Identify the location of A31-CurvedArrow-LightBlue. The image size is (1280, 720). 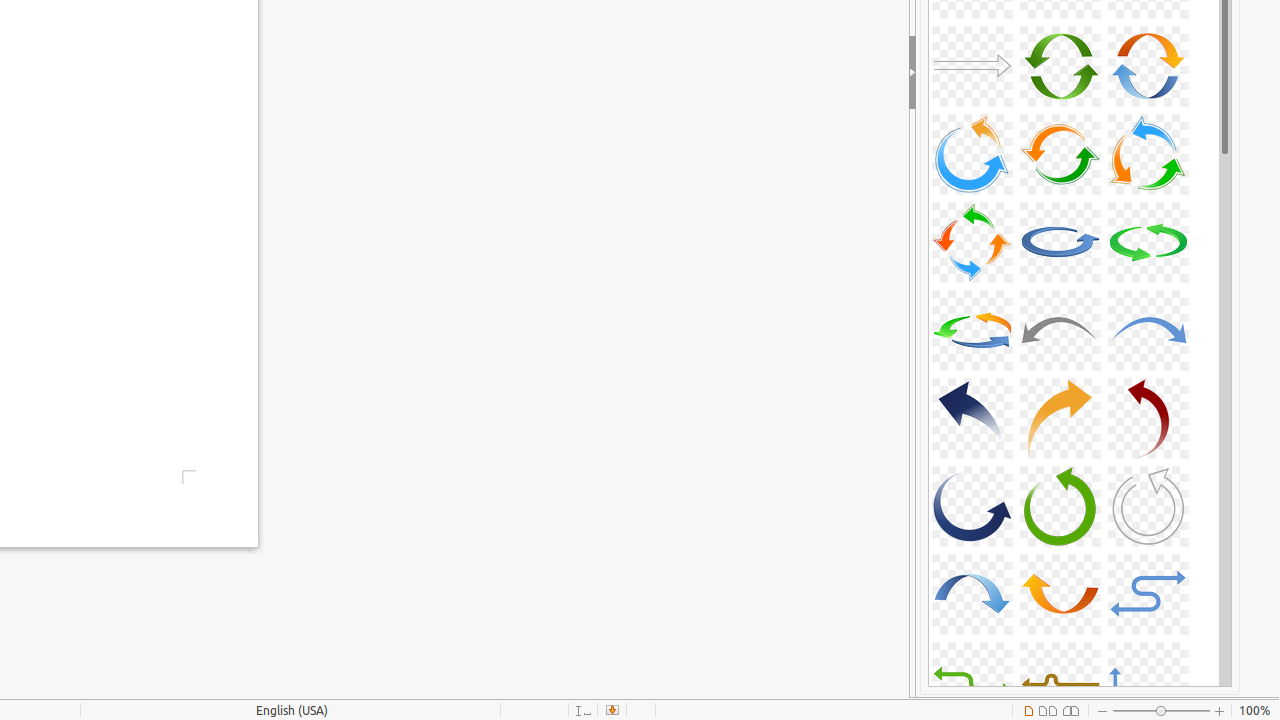
(972, 594).